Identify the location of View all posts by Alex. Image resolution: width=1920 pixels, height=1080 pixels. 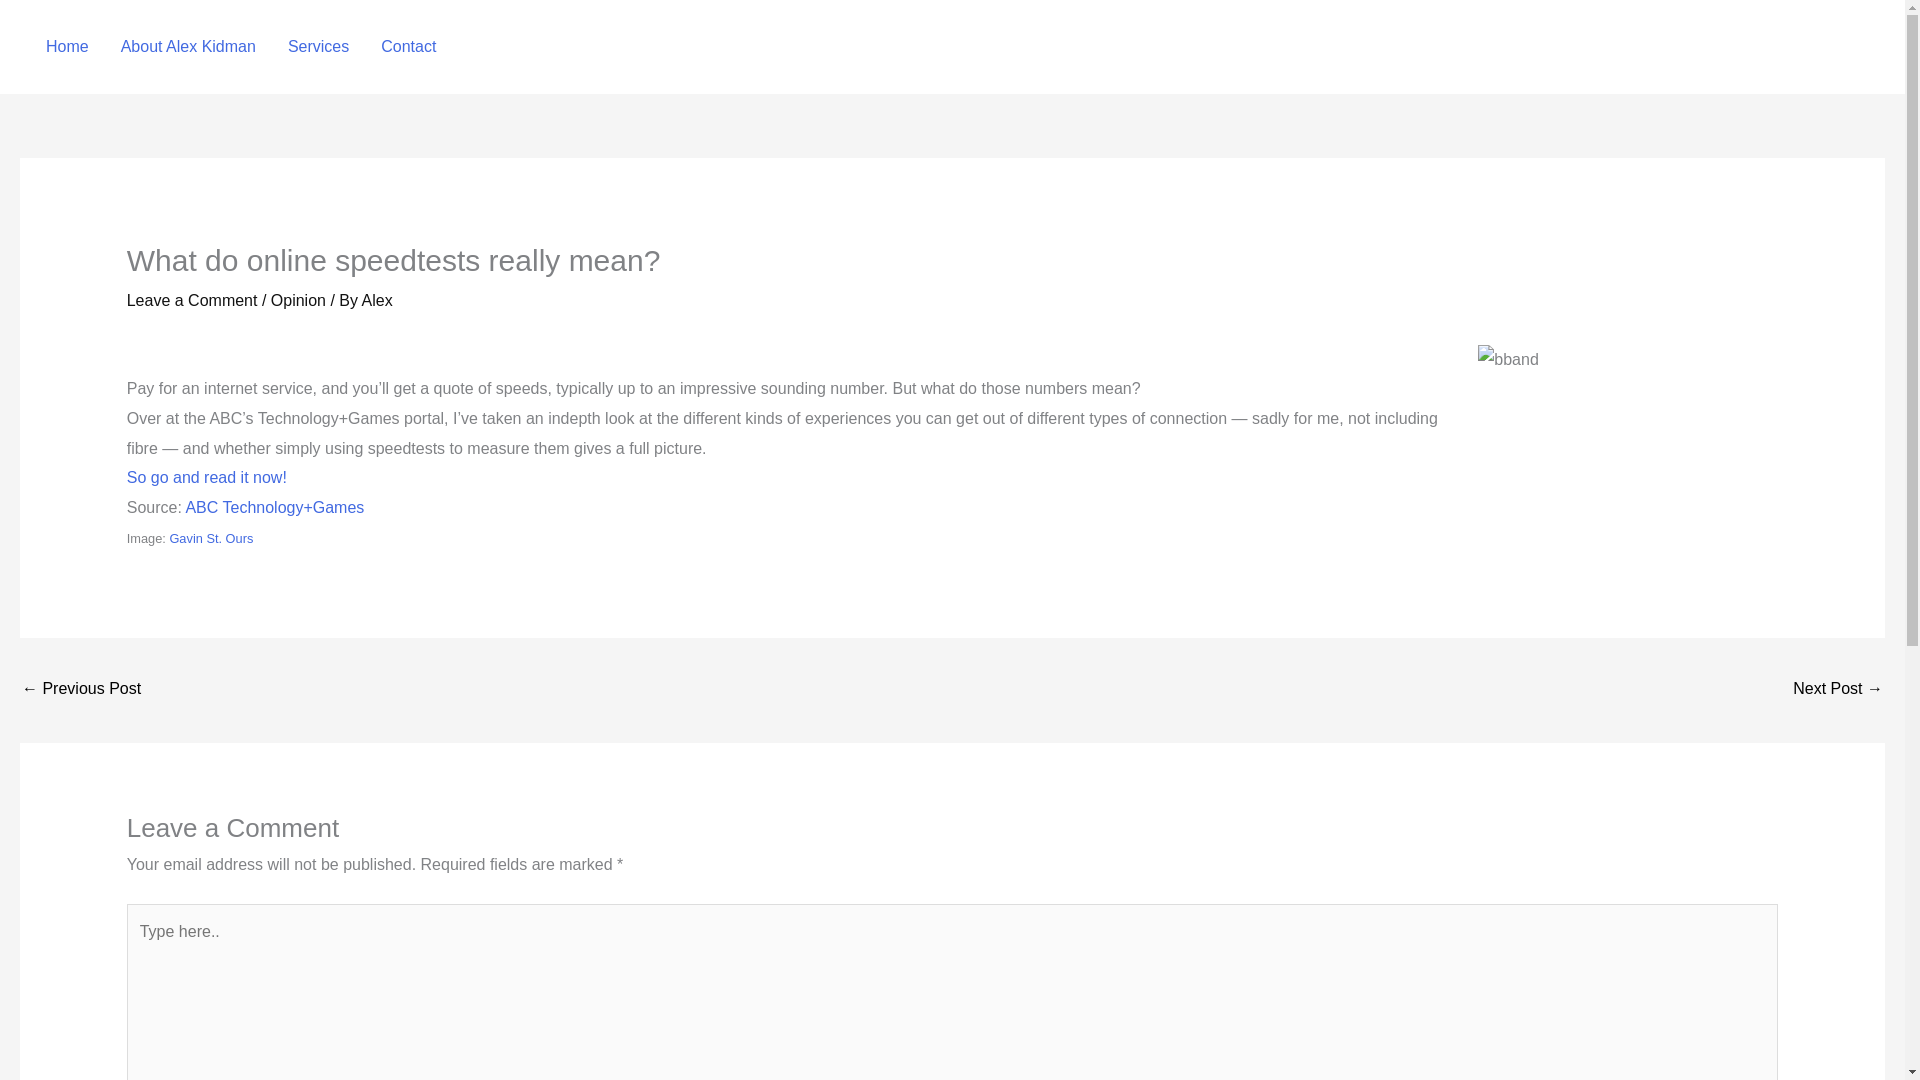
(378, 300).